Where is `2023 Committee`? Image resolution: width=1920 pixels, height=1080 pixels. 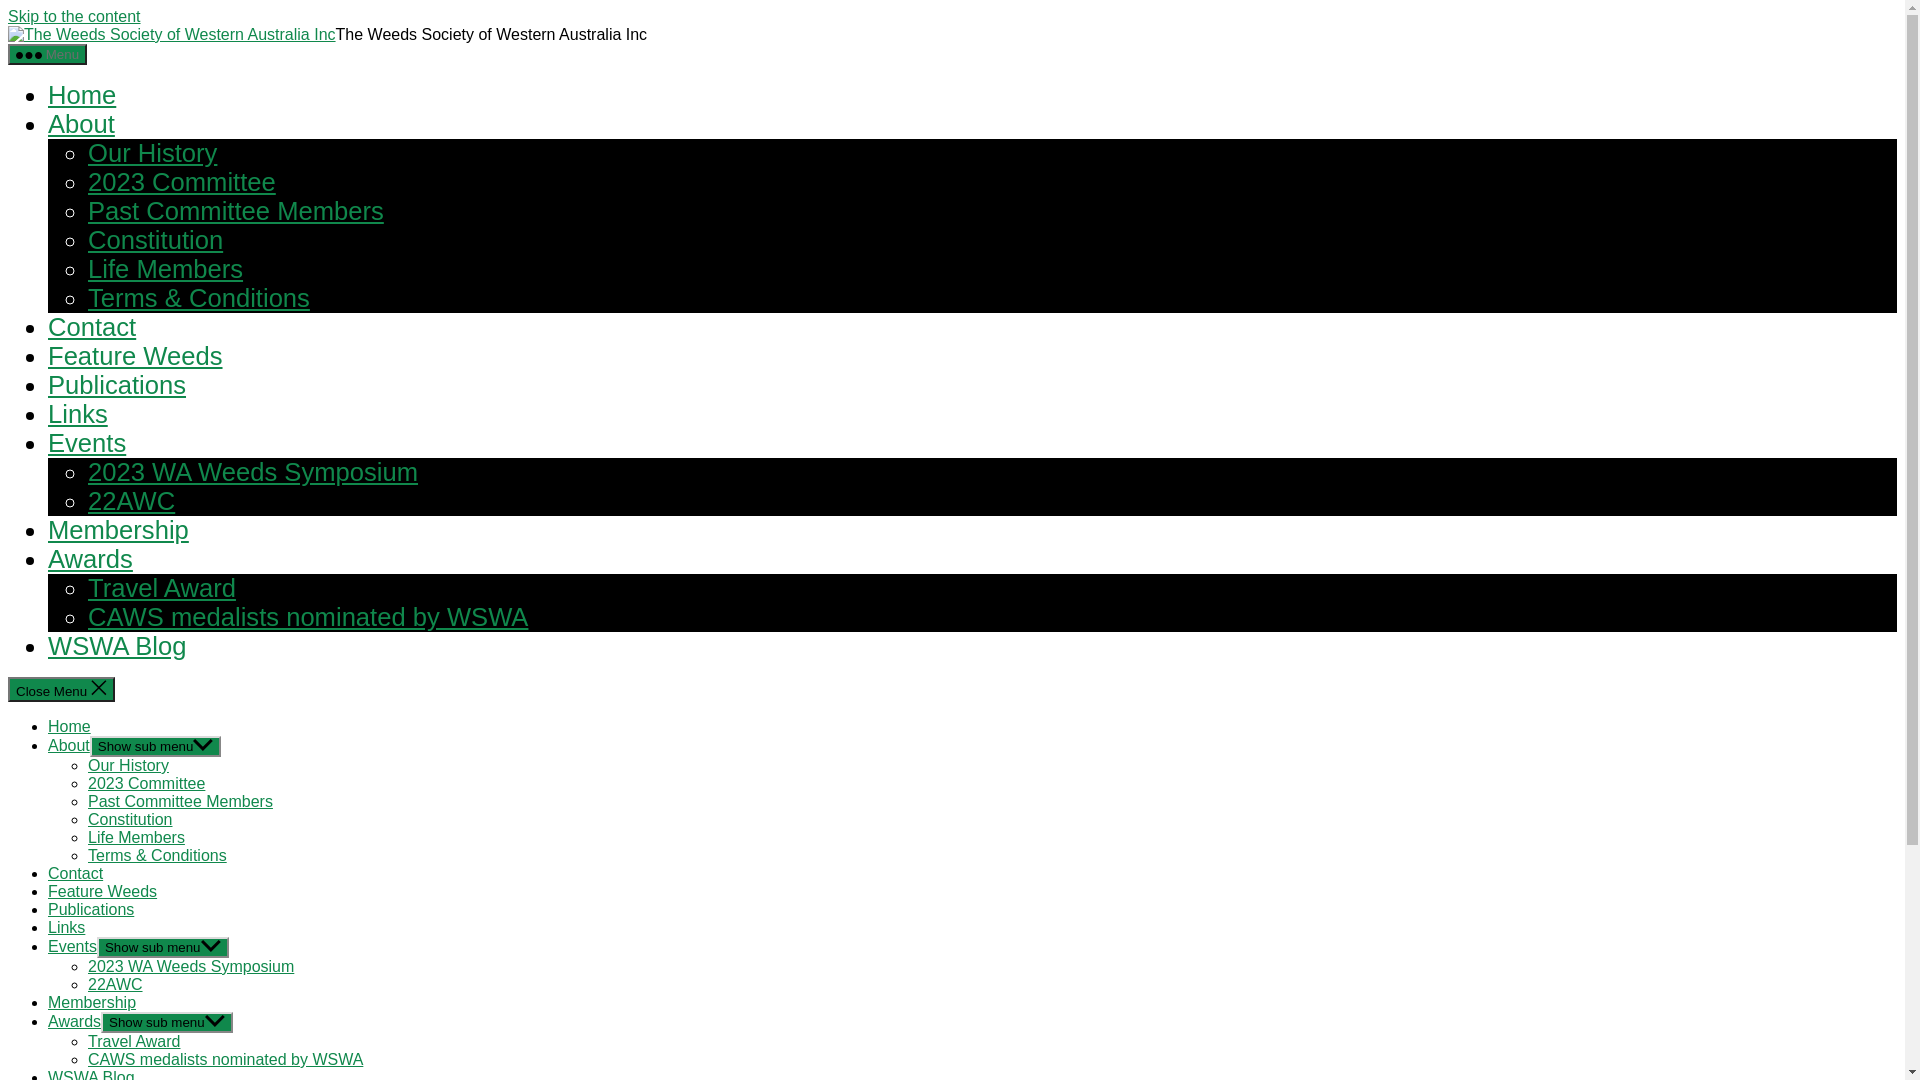 2023 Committee is located at coordinates (182, 182).